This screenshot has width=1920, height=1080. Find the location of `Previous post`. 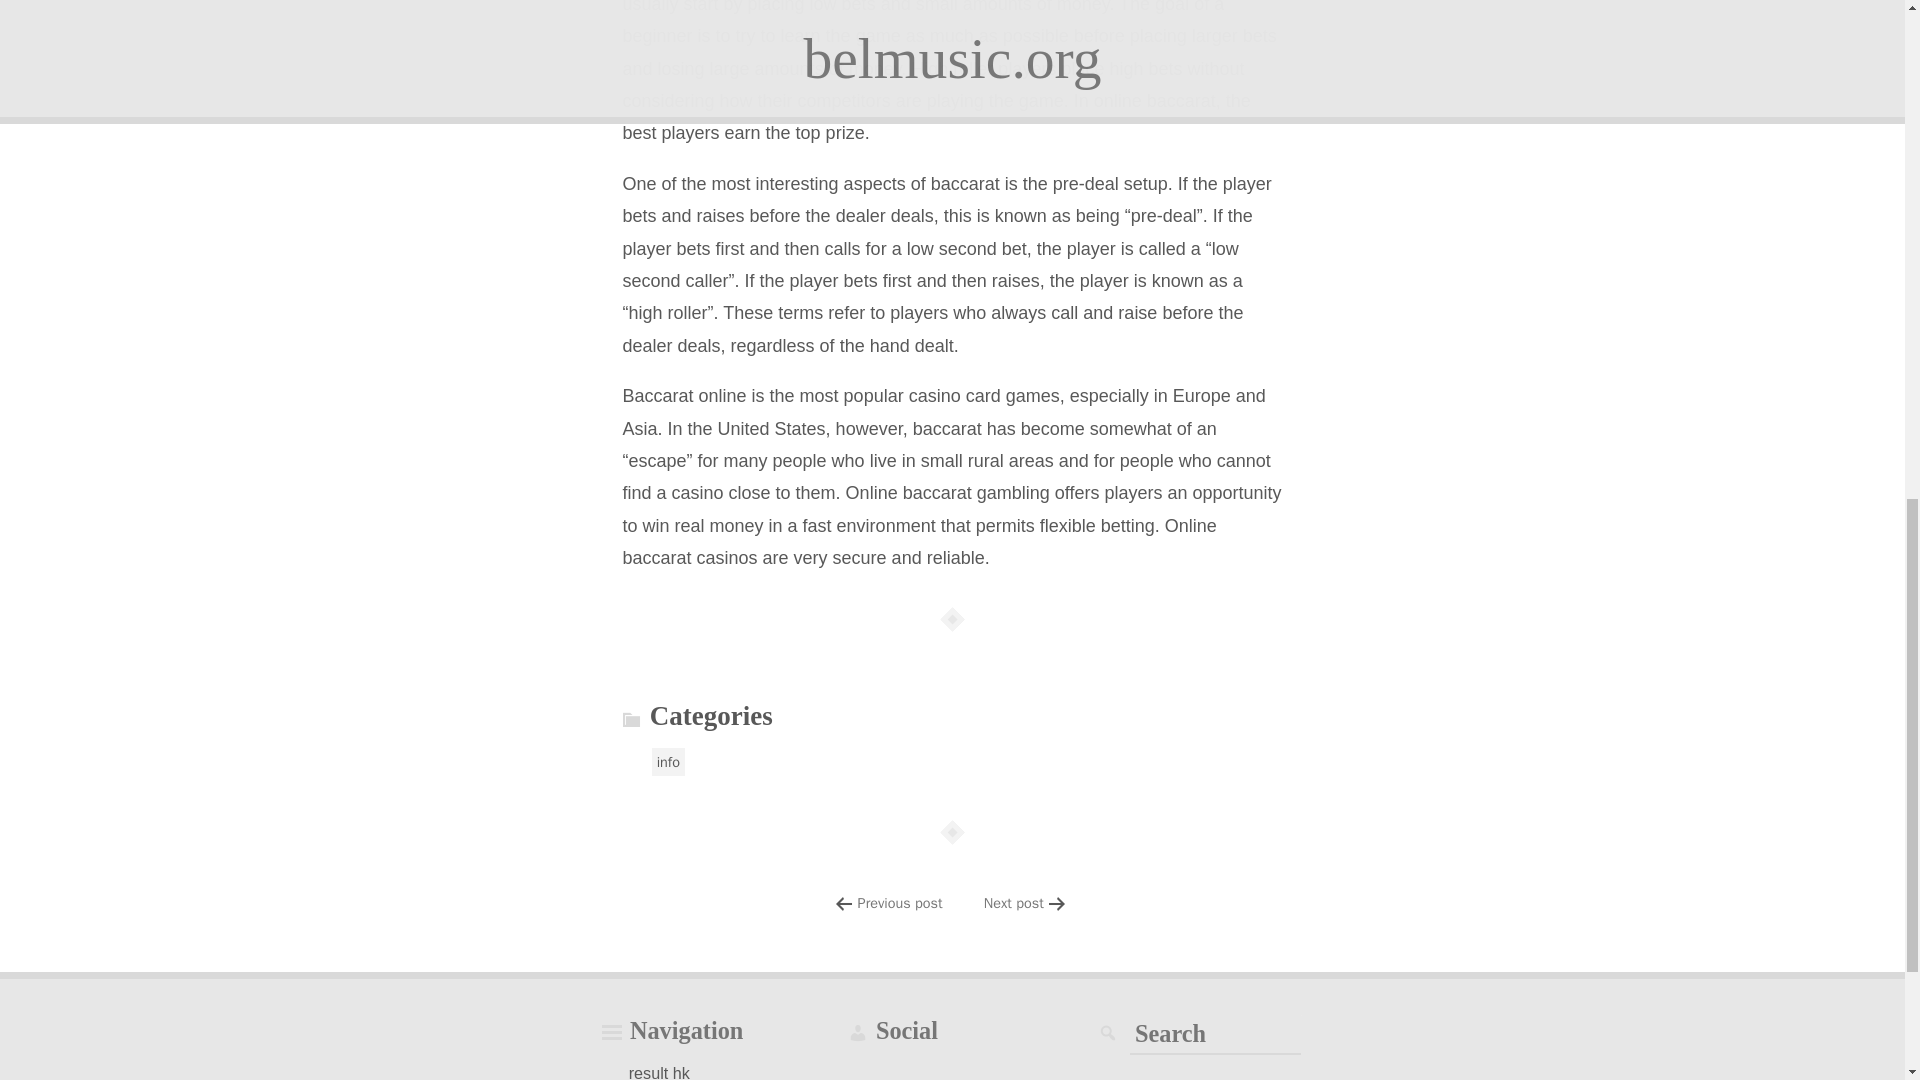

Previous post is located at coordinates (900, 902).